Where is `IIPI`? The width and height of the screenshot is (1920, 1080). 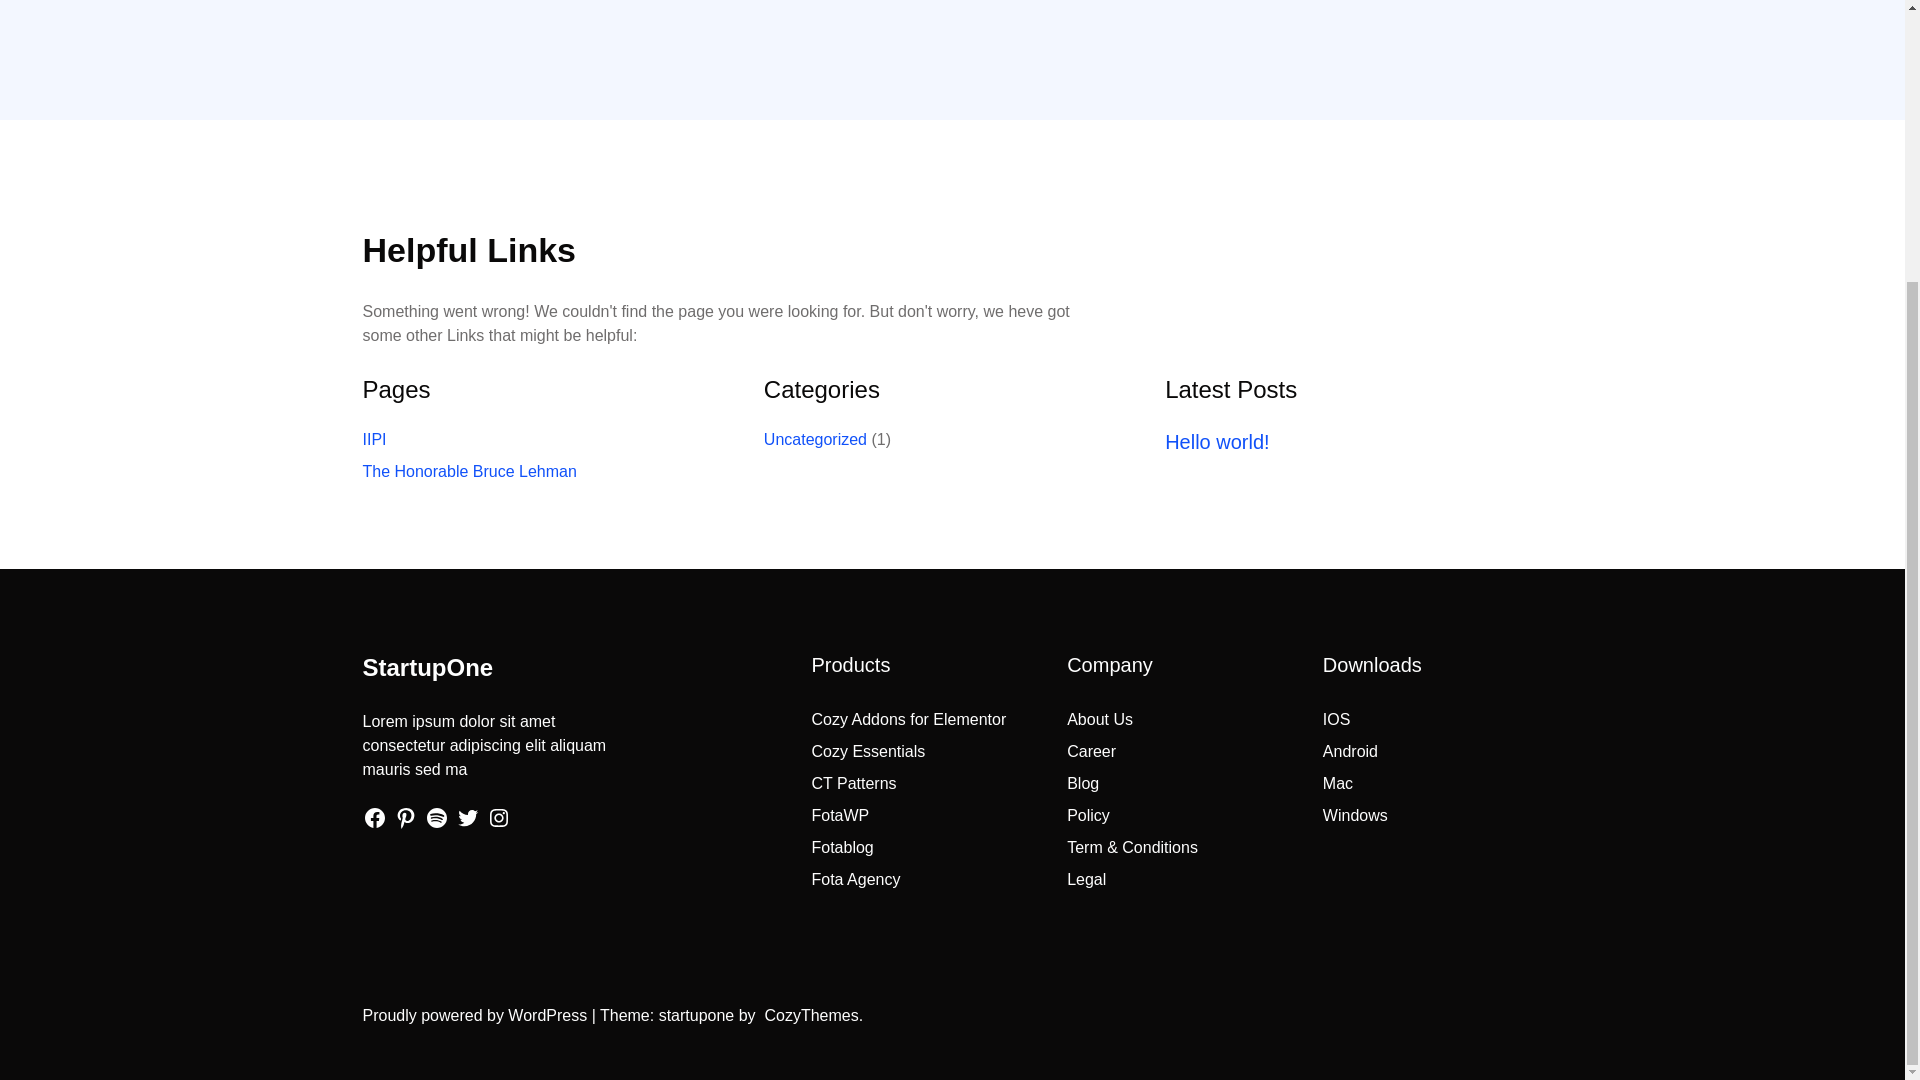 IIPI is located at coordinates (374, 439).